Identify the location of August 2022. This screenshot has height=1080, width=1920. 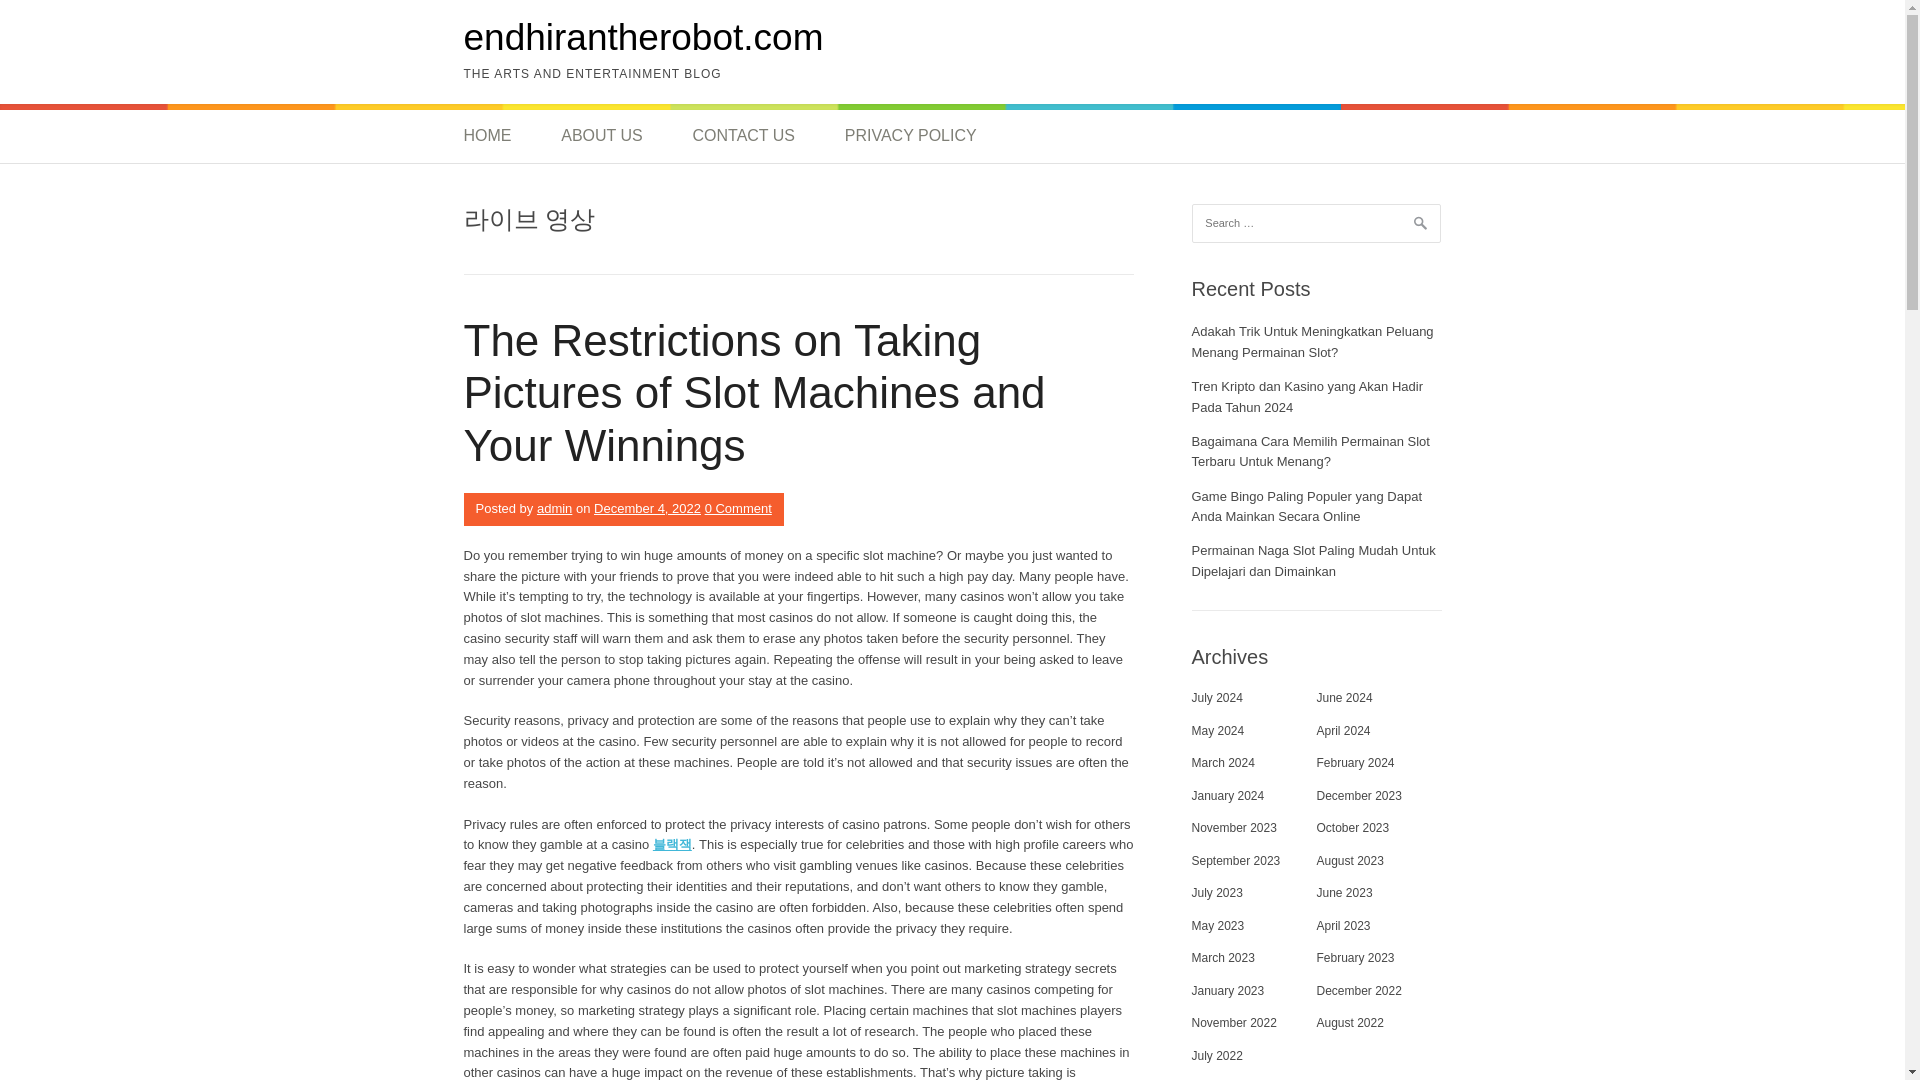
(1348, 1023).